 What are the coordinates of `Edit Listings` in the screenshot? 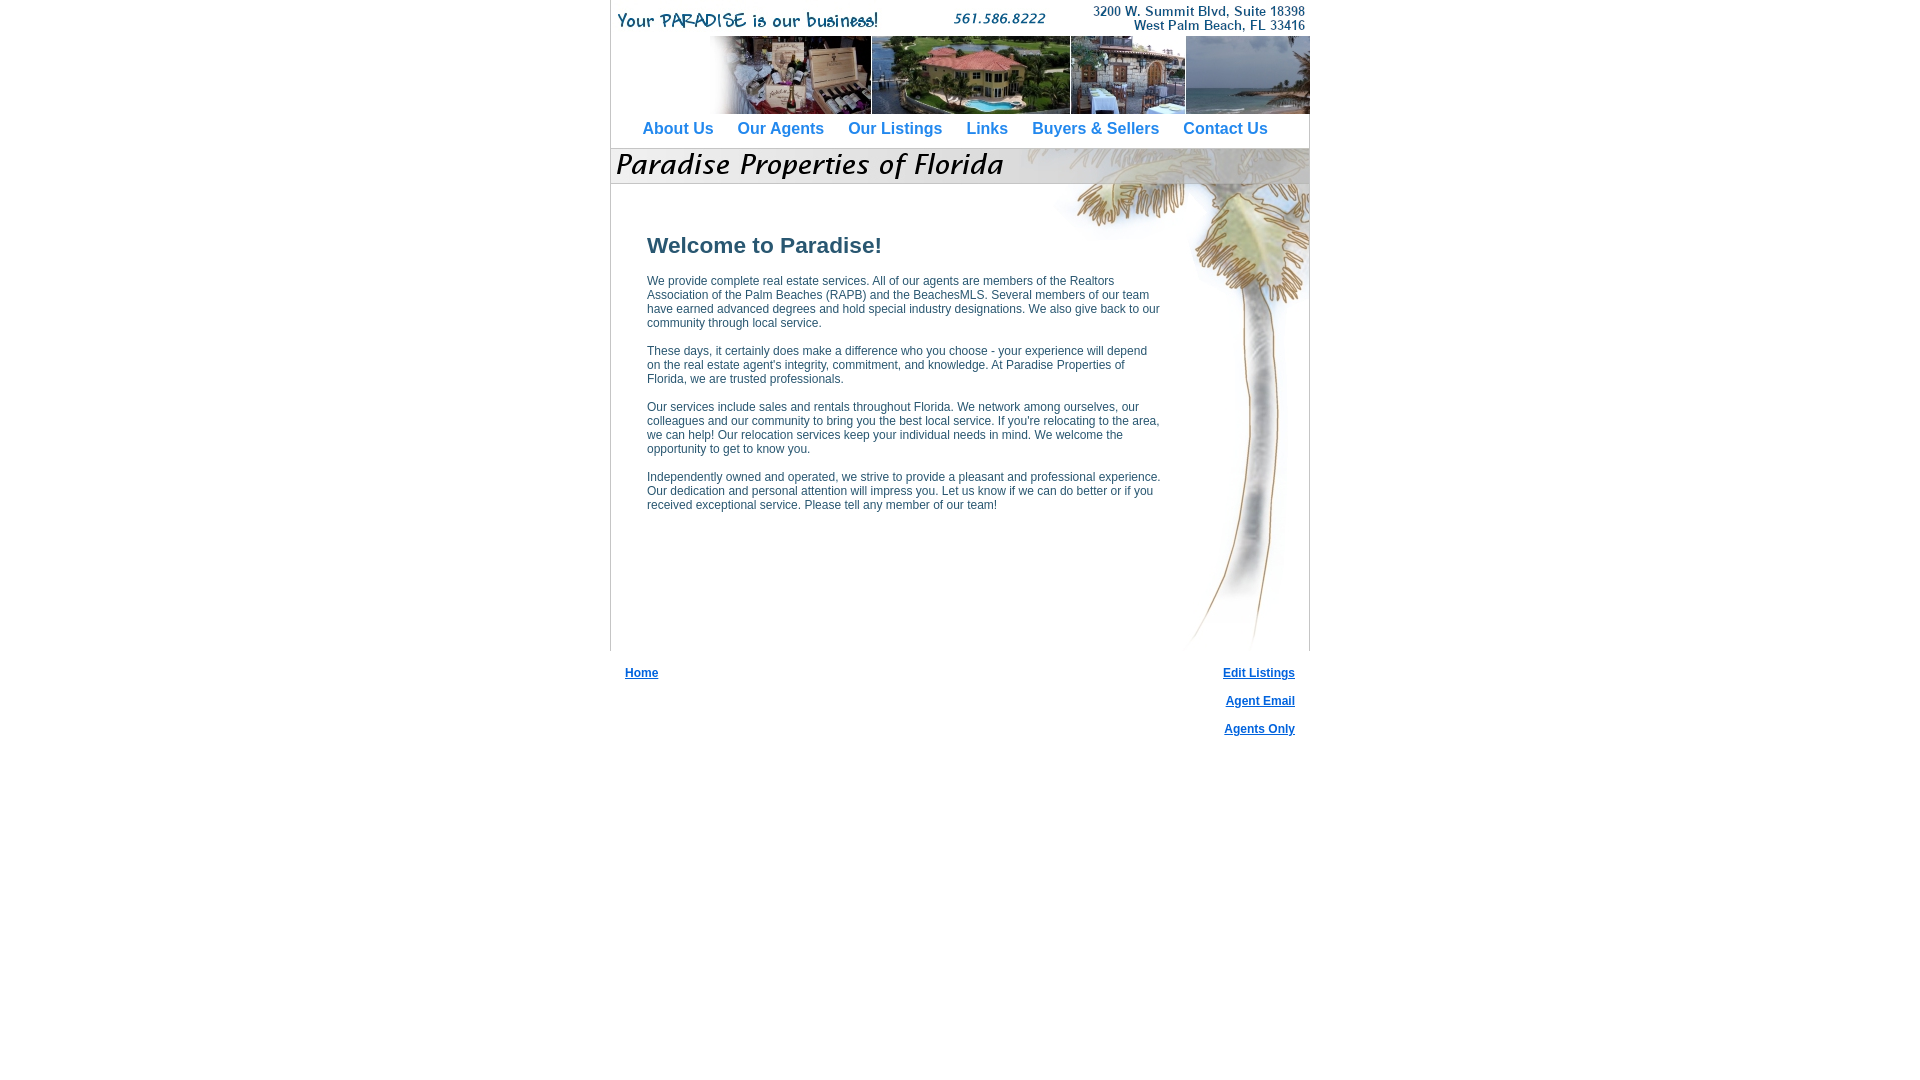 It's located at (1258, 673).